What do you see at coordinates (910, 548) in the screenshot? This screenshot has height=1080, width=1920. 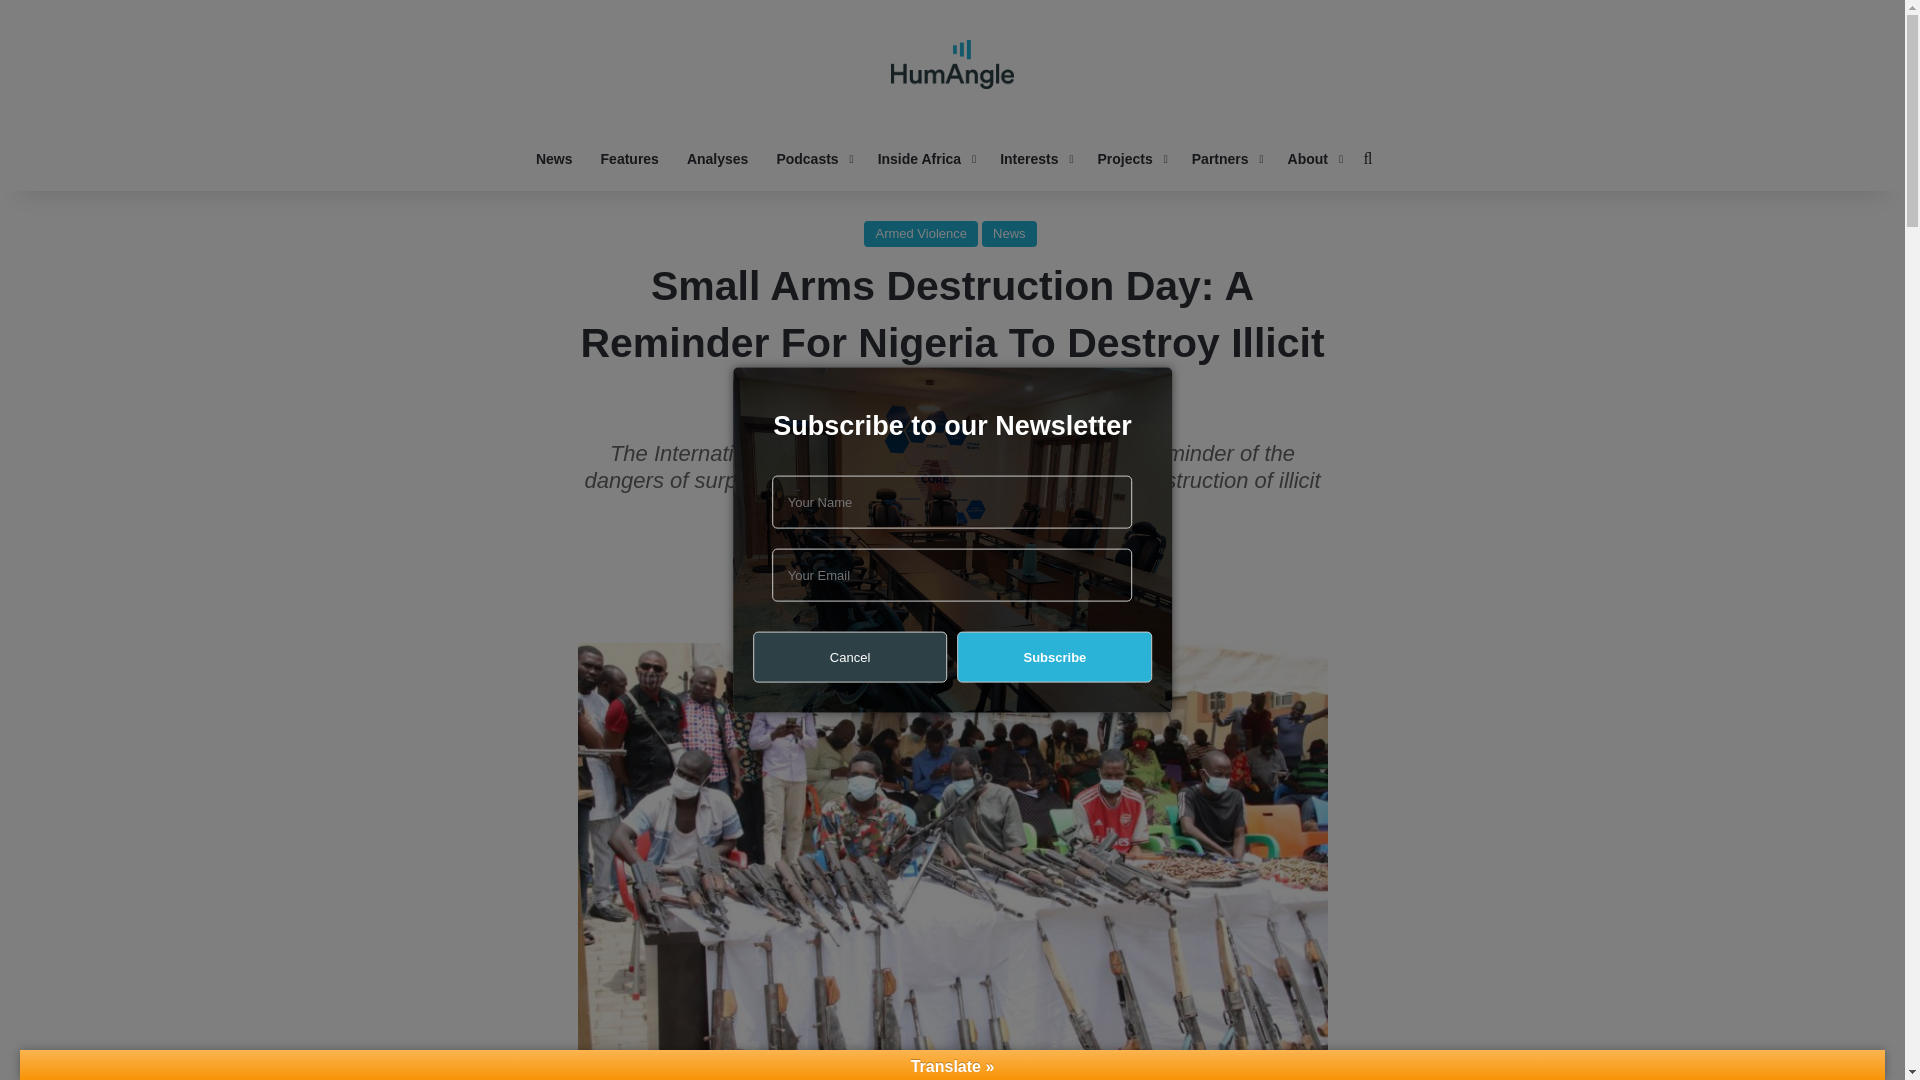 I see `Murtala Abdullahi` at bounding box center [910, 548].